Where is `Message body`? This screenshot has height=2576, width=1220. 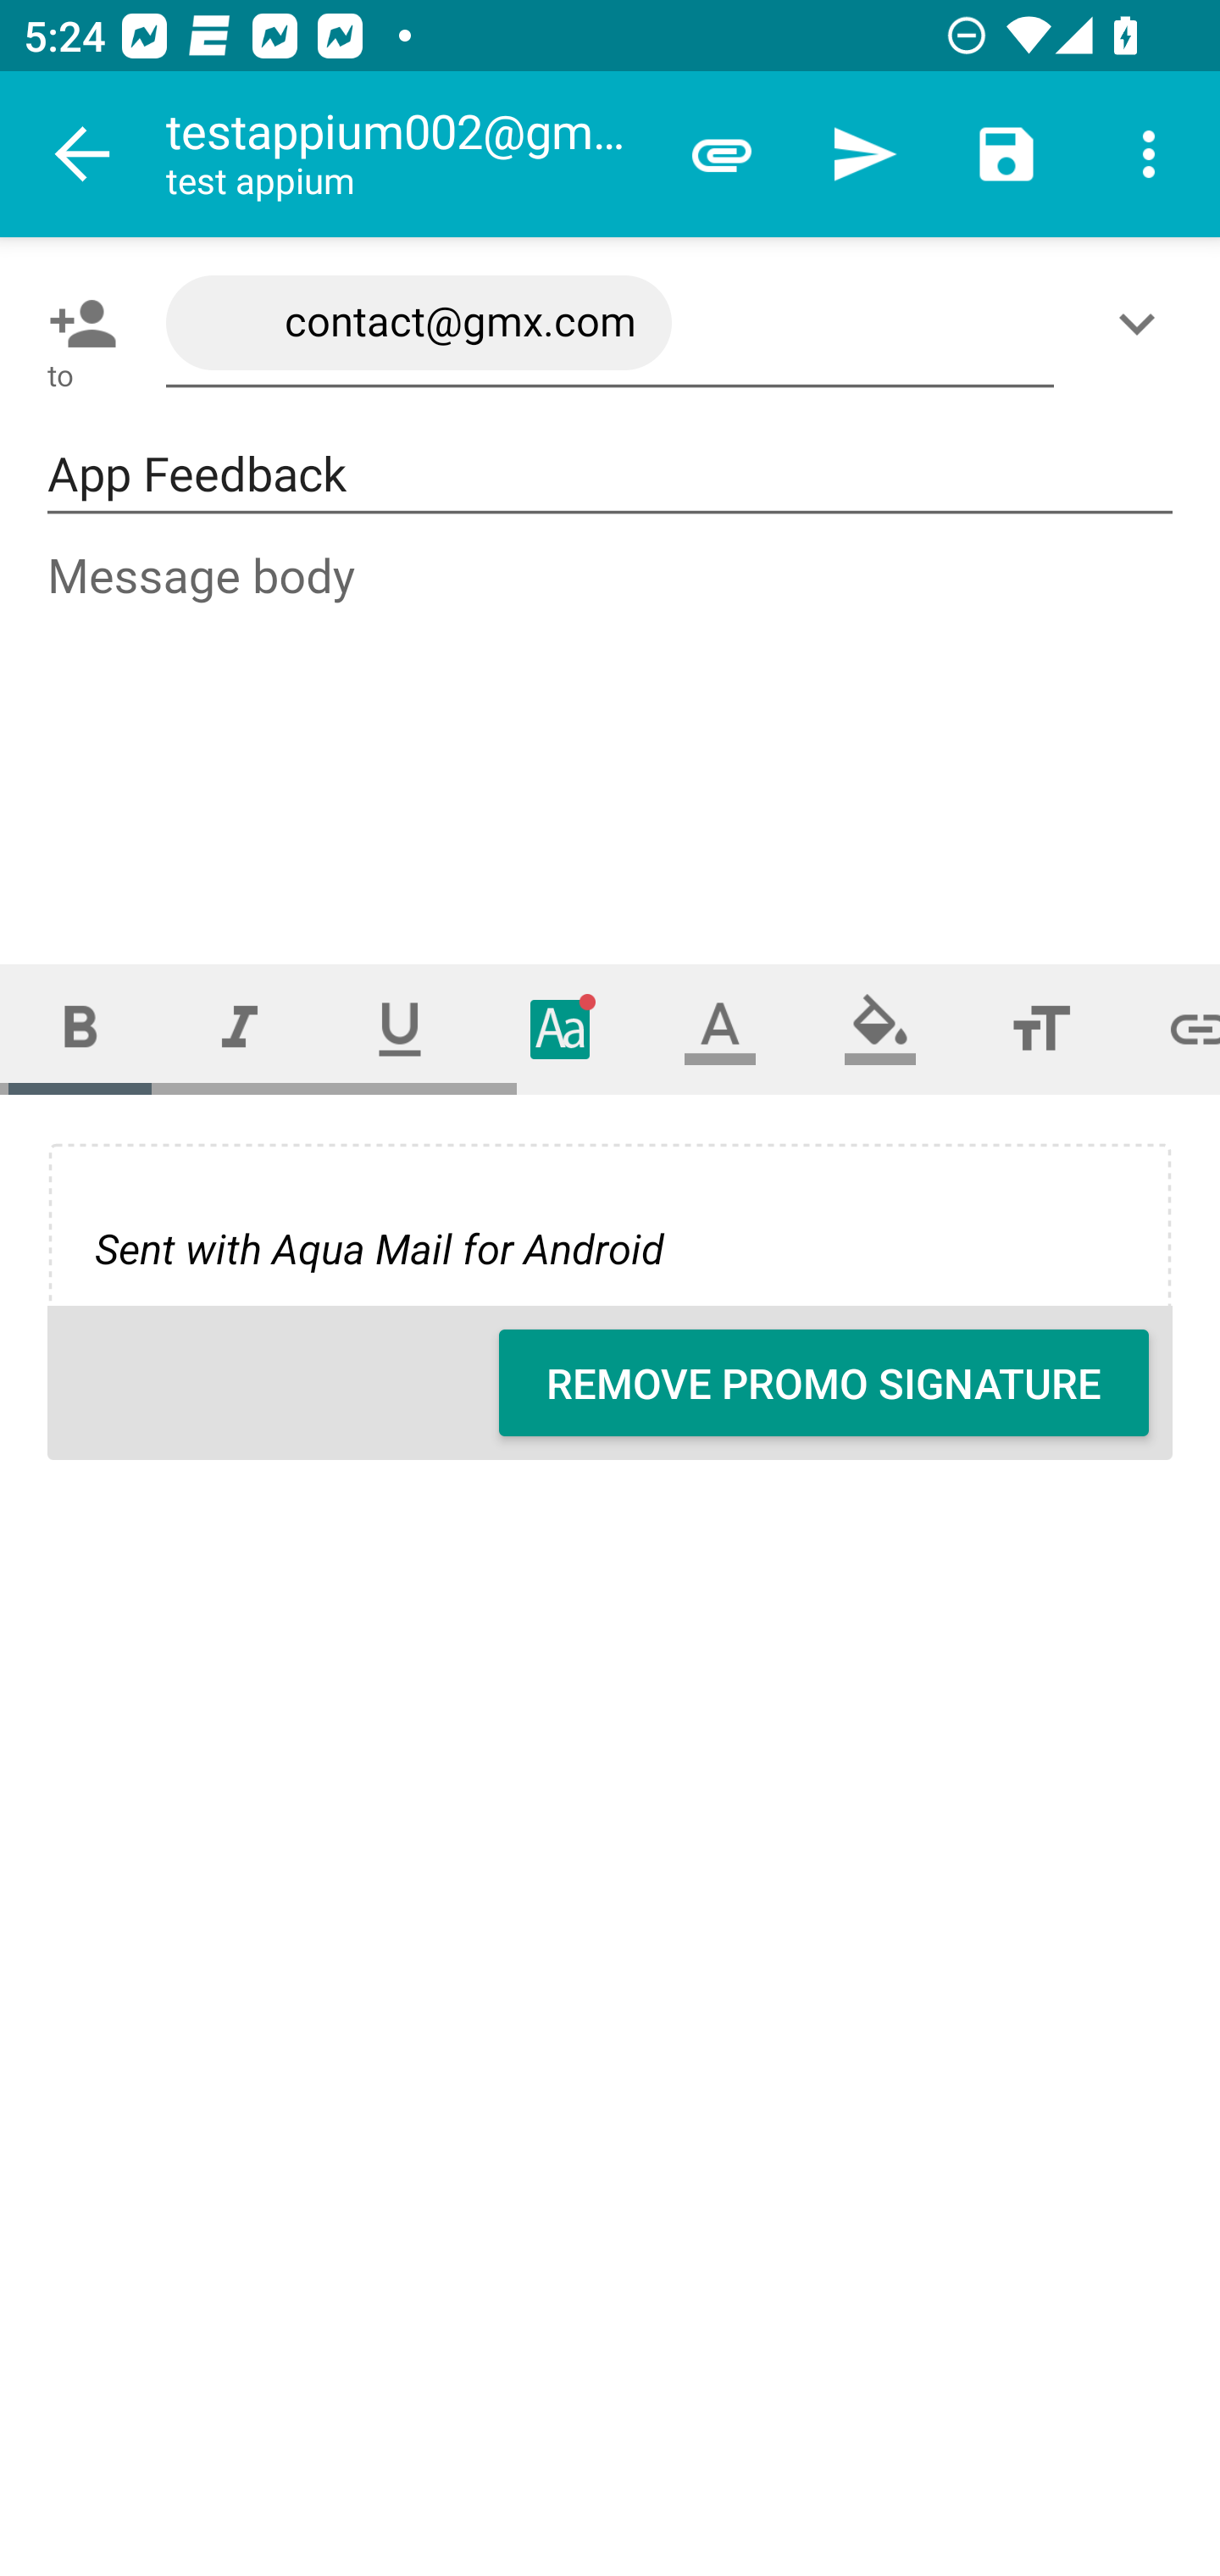
Message body is located at coordinates (612, 727).